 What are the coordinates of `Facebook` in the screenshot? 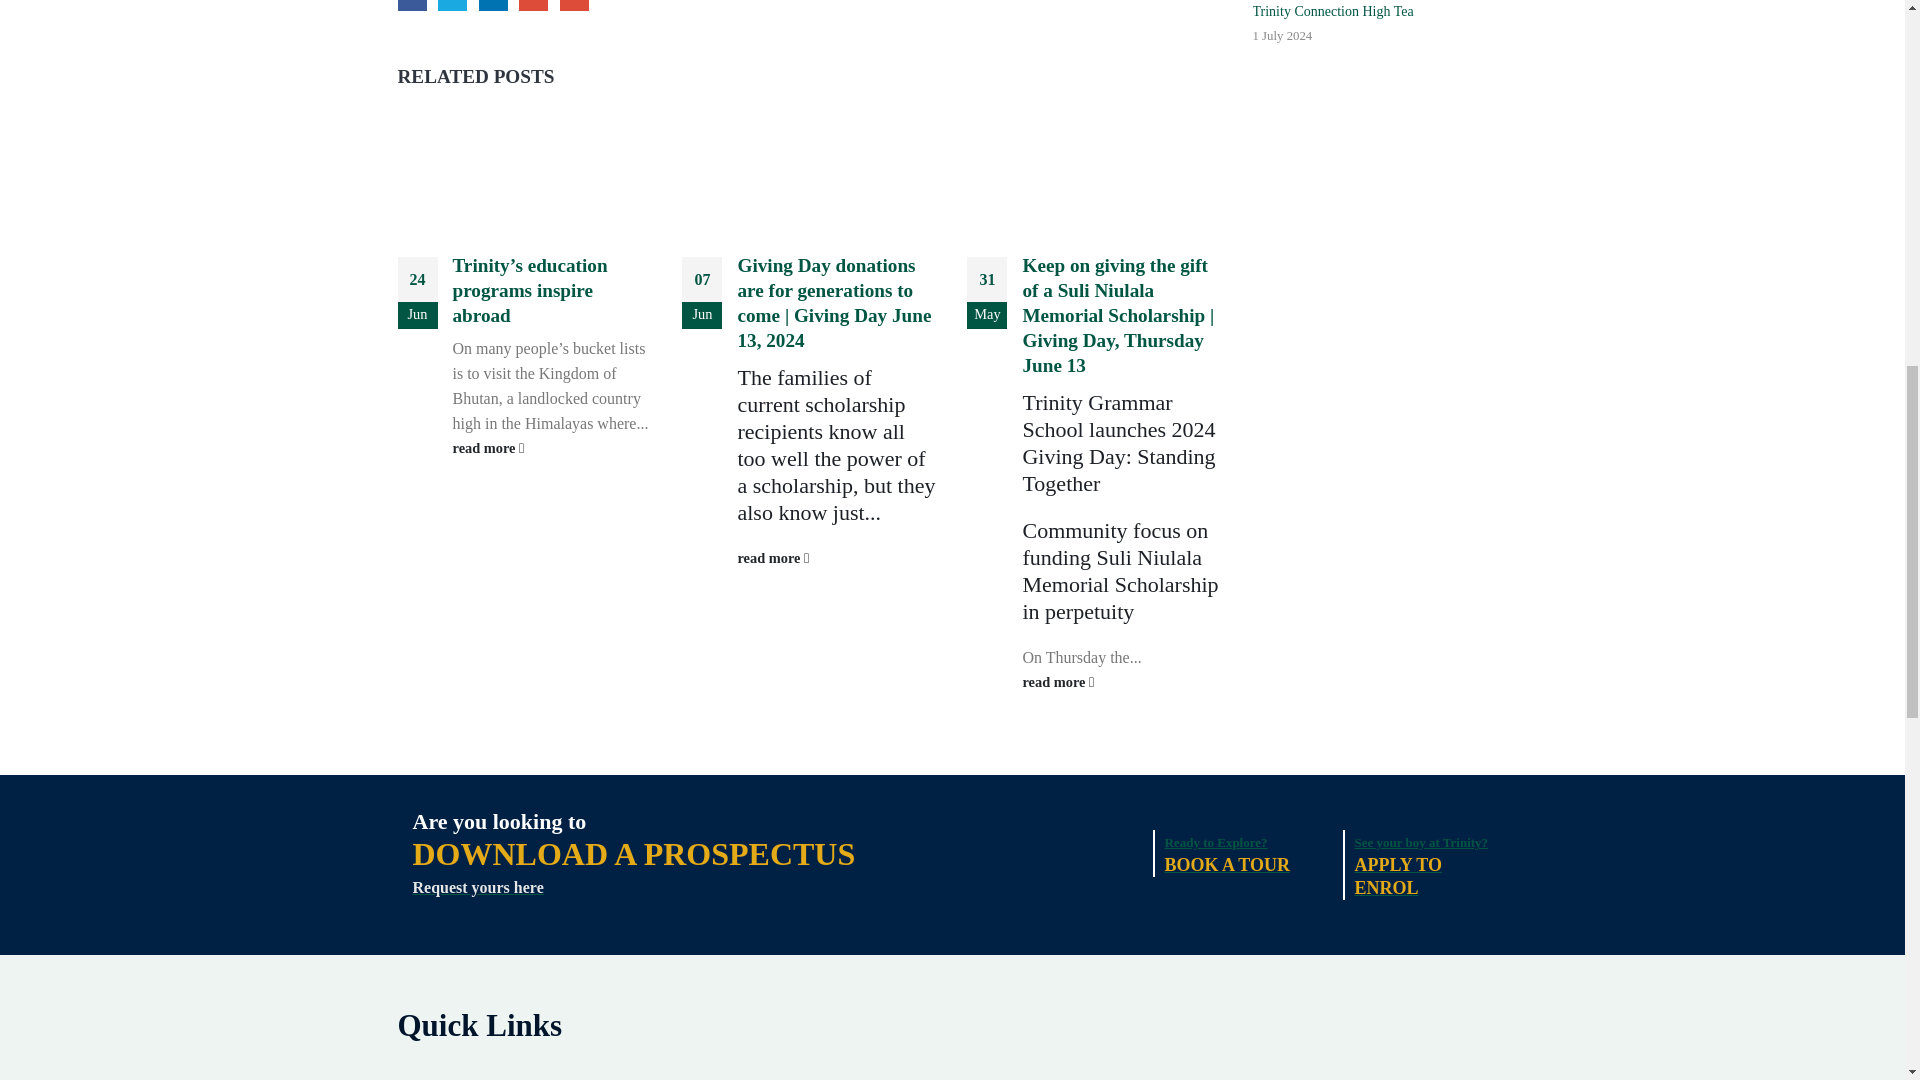 It's located at (412, 5).